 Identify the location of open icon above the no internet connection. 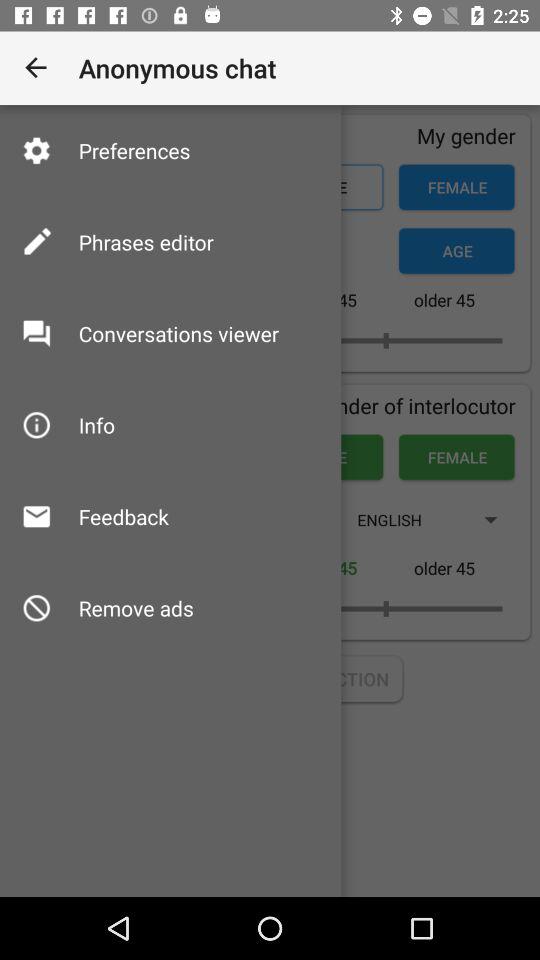
(136, 608).